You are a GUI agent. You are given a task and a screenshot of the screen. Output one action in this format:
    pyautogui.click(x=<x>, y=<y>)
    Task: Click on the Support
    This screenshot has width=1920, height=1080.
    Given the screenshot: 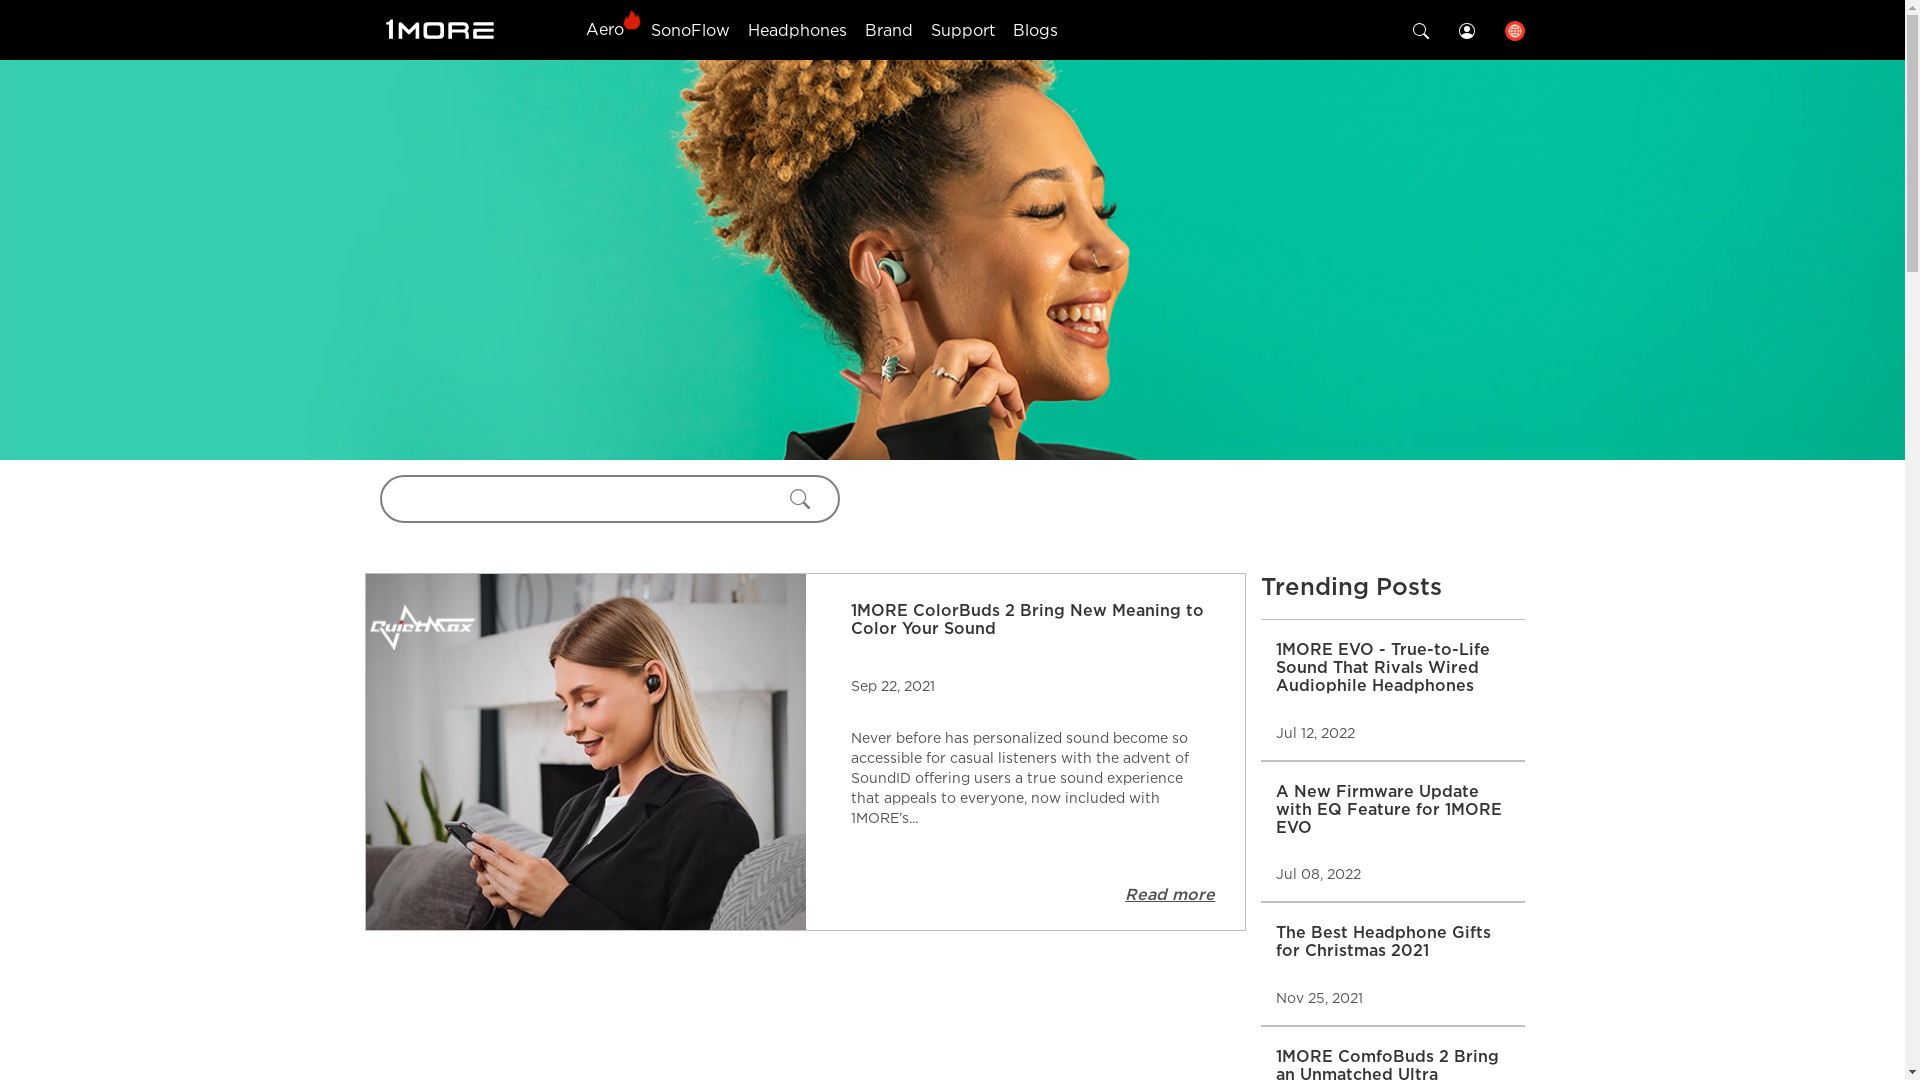 What is the action you would take?
    pyautogui.click(x=962, y=30)
    